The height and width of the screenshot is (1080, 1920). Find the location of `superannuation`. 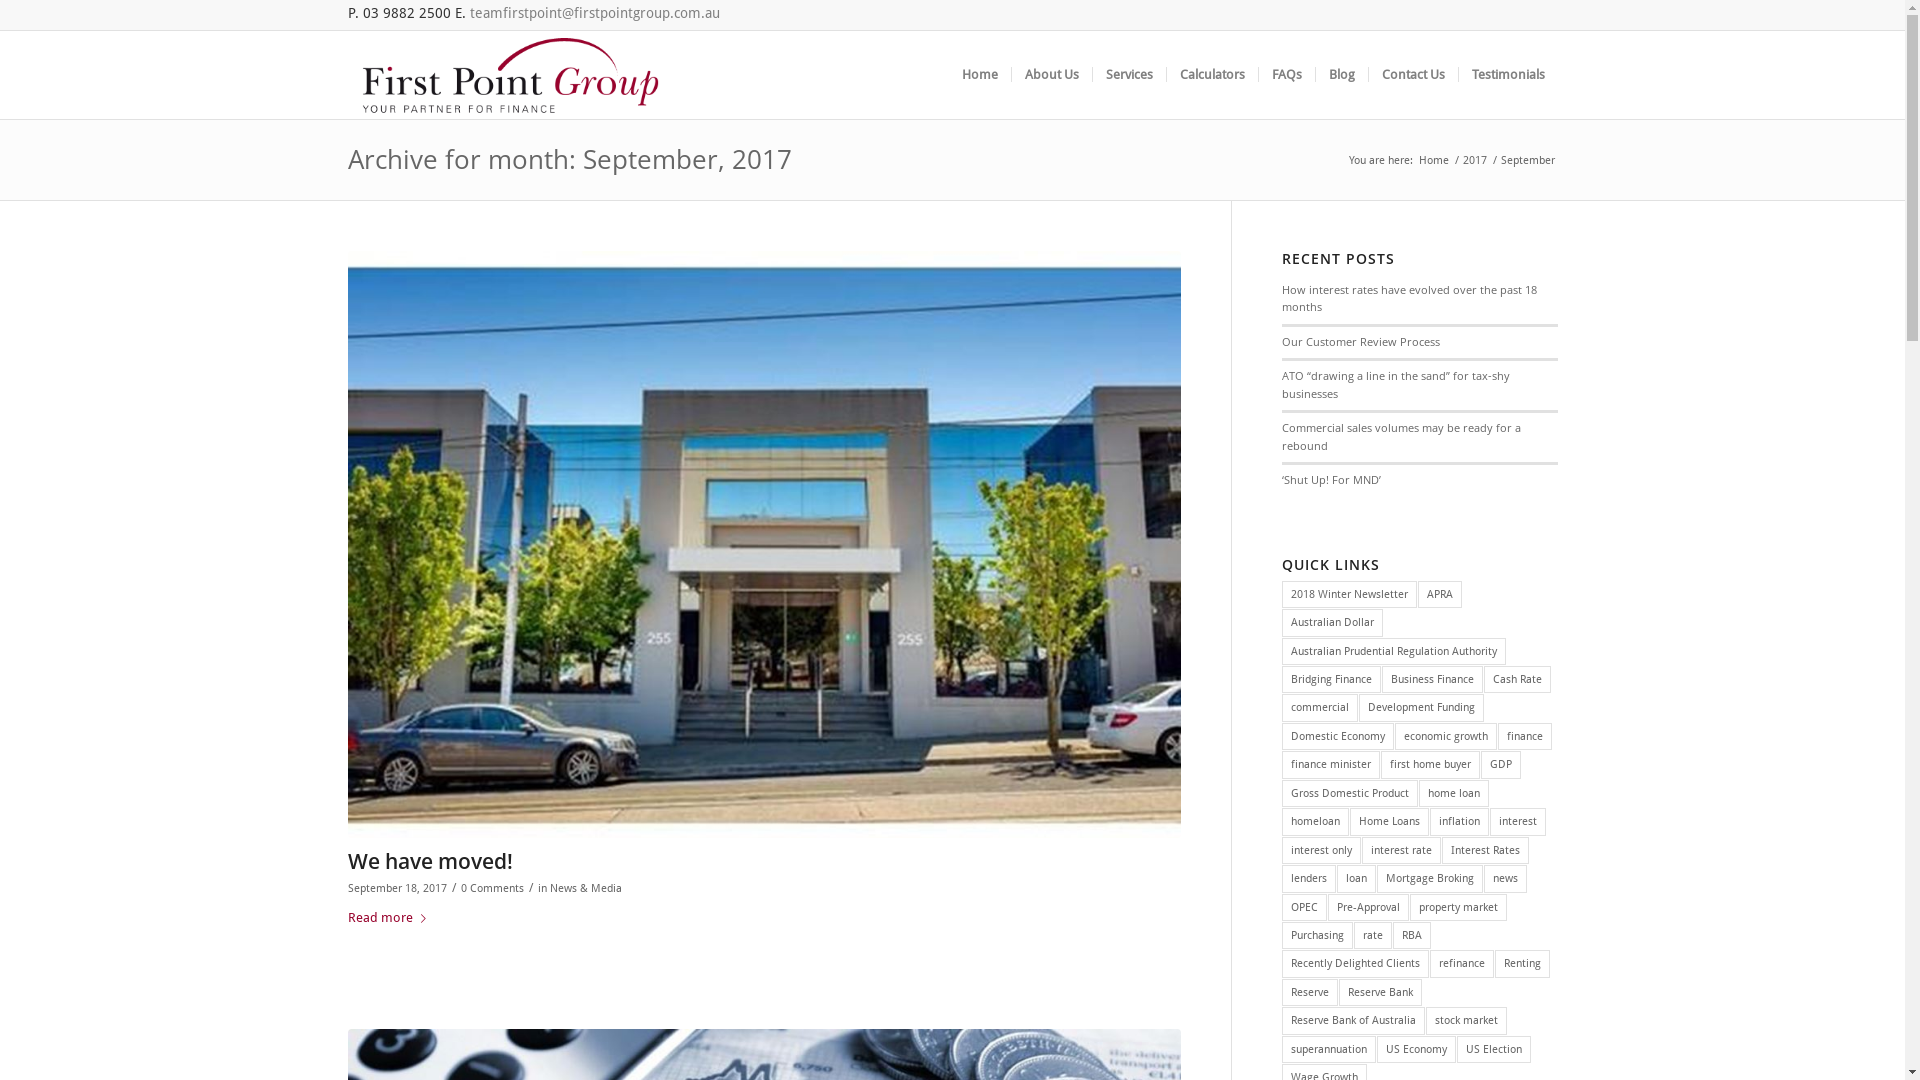

superannuation is located at coordinates (1329, 1050).